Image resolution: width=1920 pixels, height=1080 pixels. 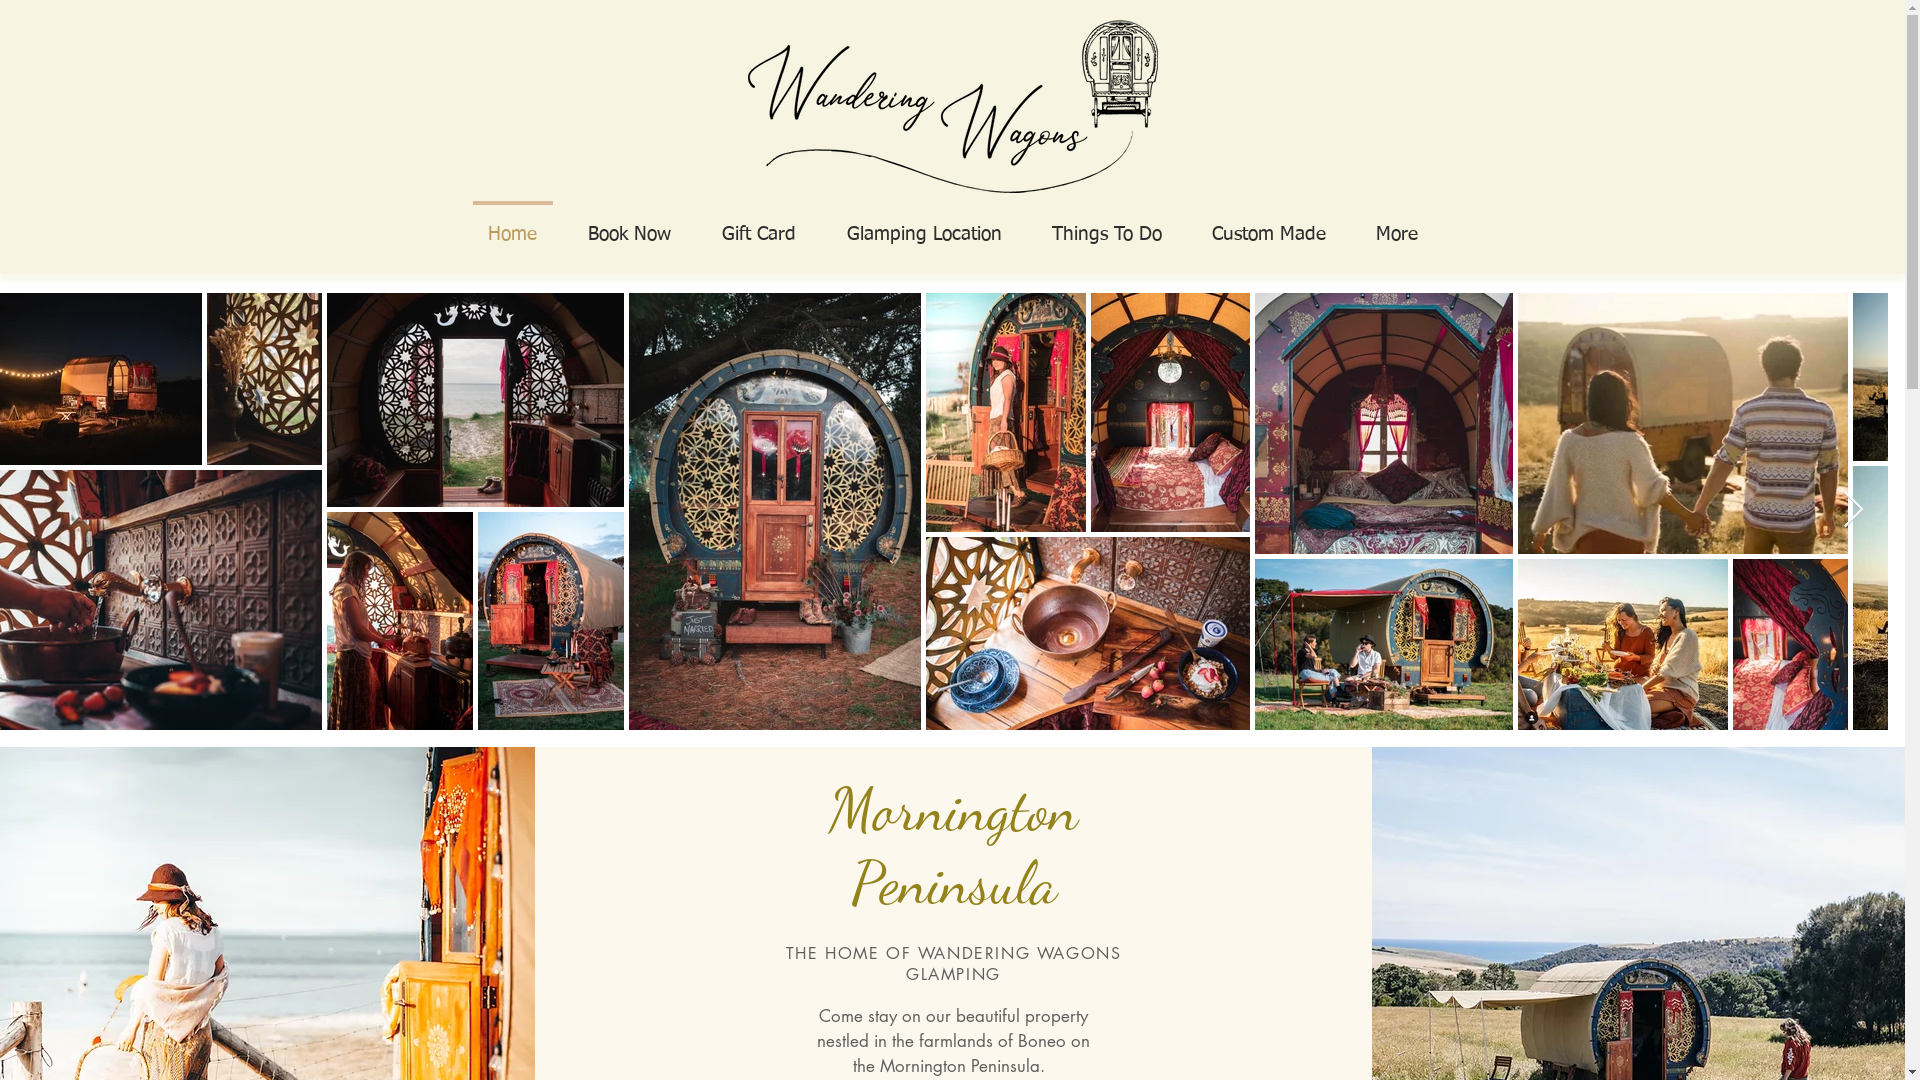 What do you see at coordinates (924, 226) in the screenshot?
I see `Glamping Location` at bounding box center [924, 226].